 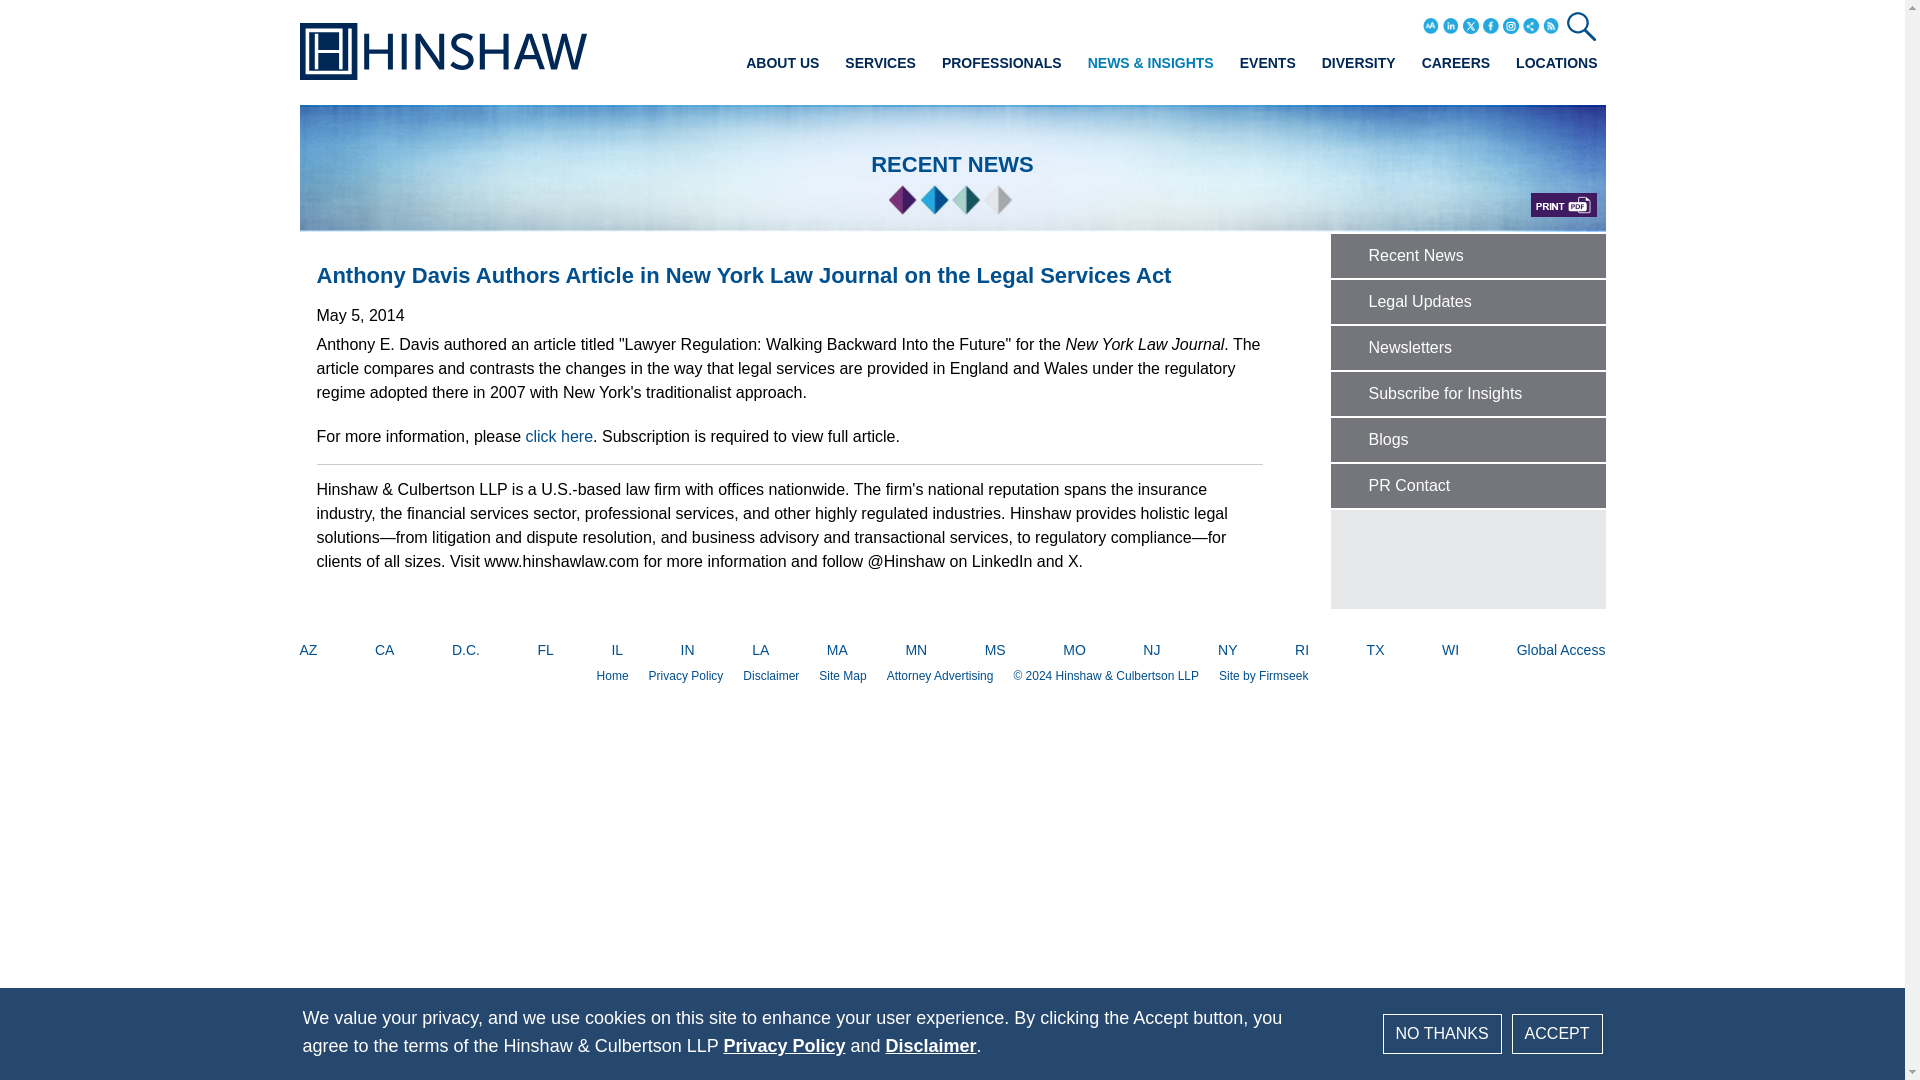 What do you see at coordinates (890, 22) in the screenshot?
I see `Main Content` at bounding box center [890, 22].